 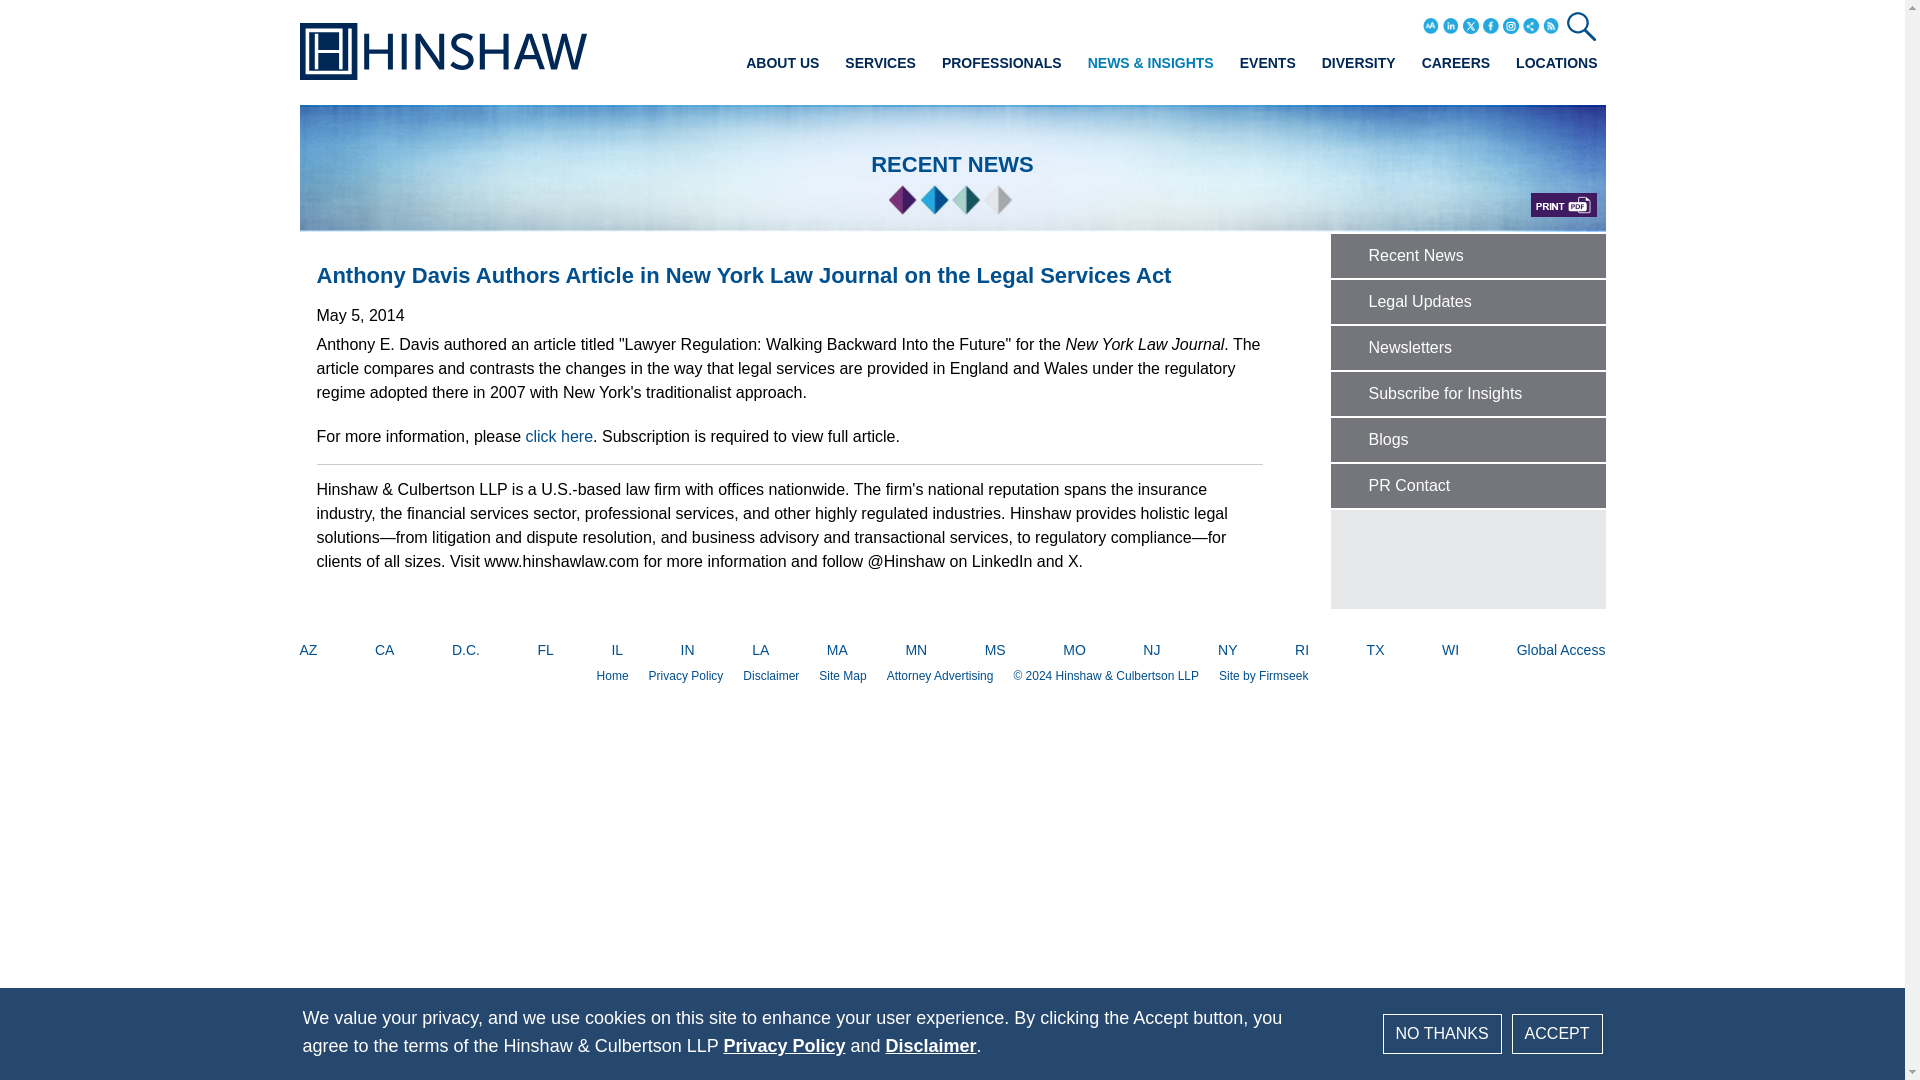 What do you see at coordinates (890, 22) in the screenshot?
I see `Main Content` at bounding box center [890, 22].